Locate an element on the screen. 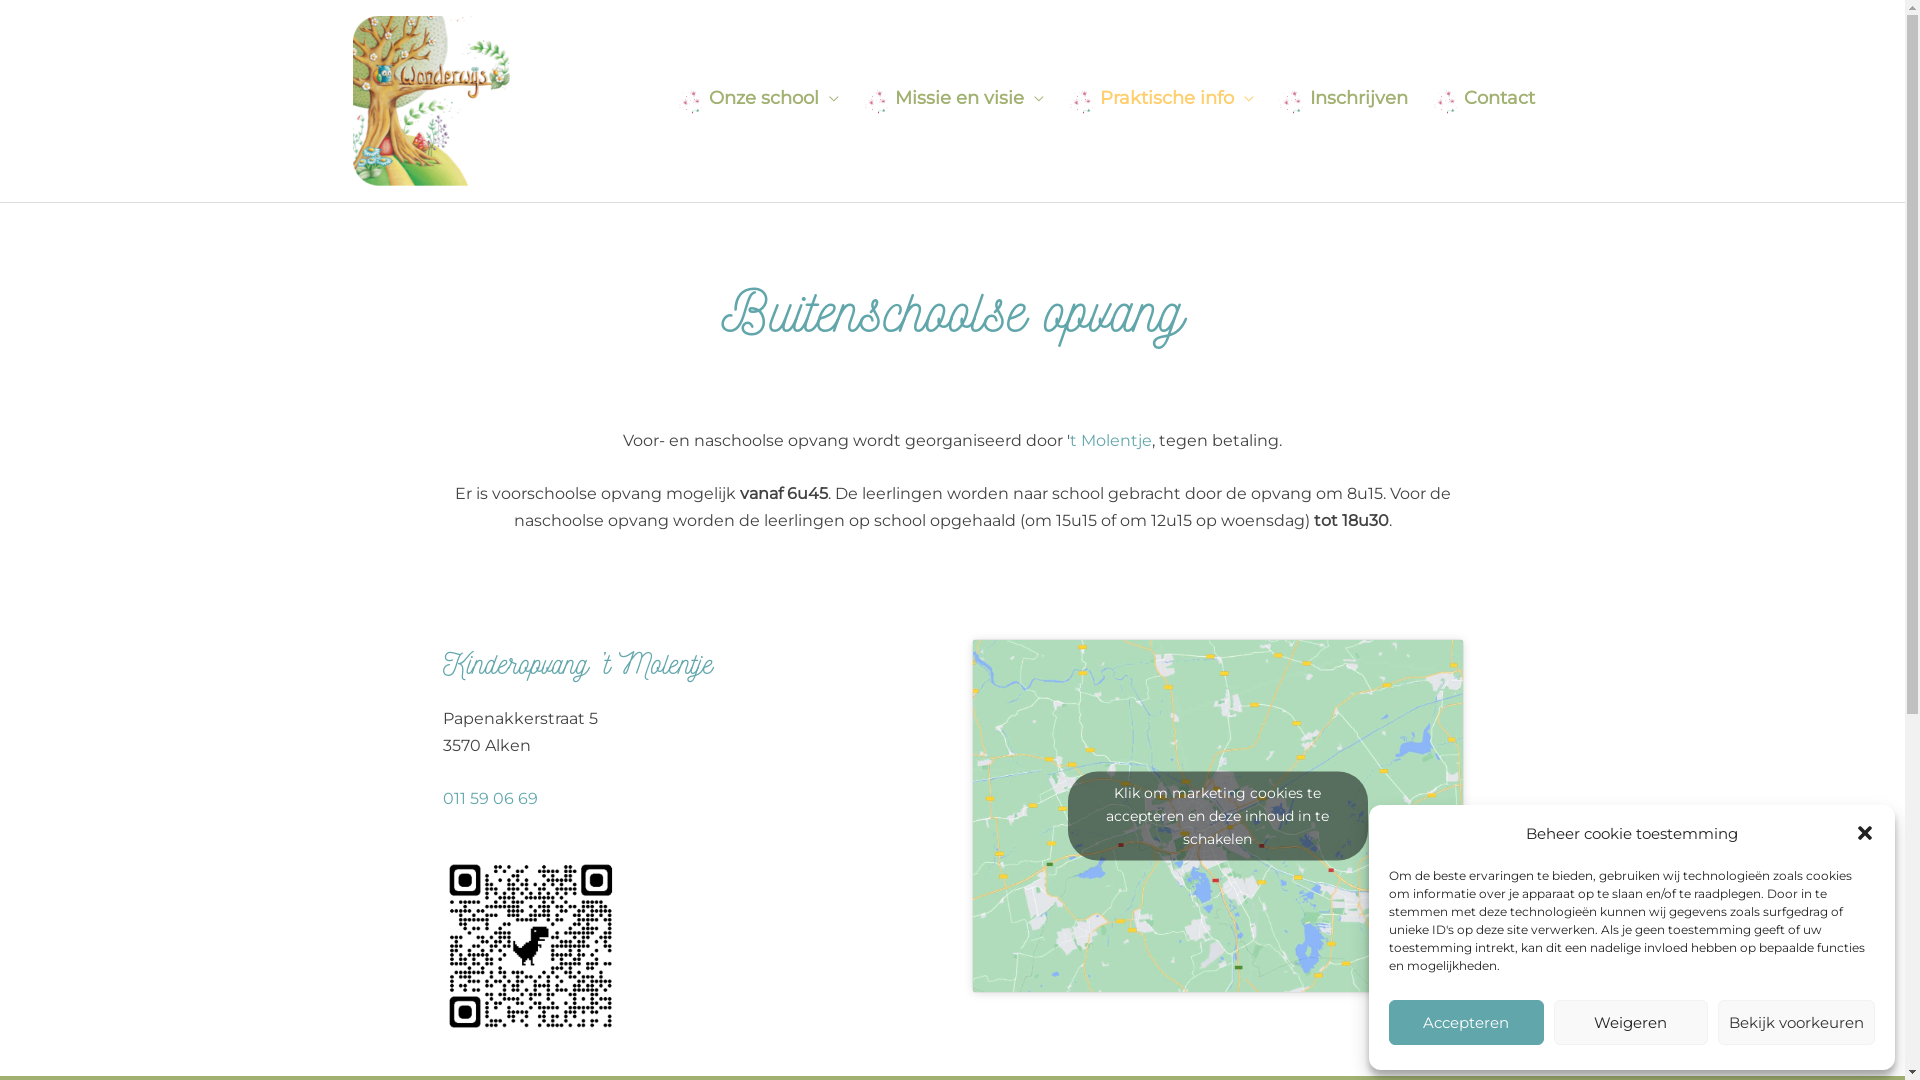 The height and width of the screenshot is (1080, 1920). Bekijk voorkeuren is located at coordinates (1796, 1022).